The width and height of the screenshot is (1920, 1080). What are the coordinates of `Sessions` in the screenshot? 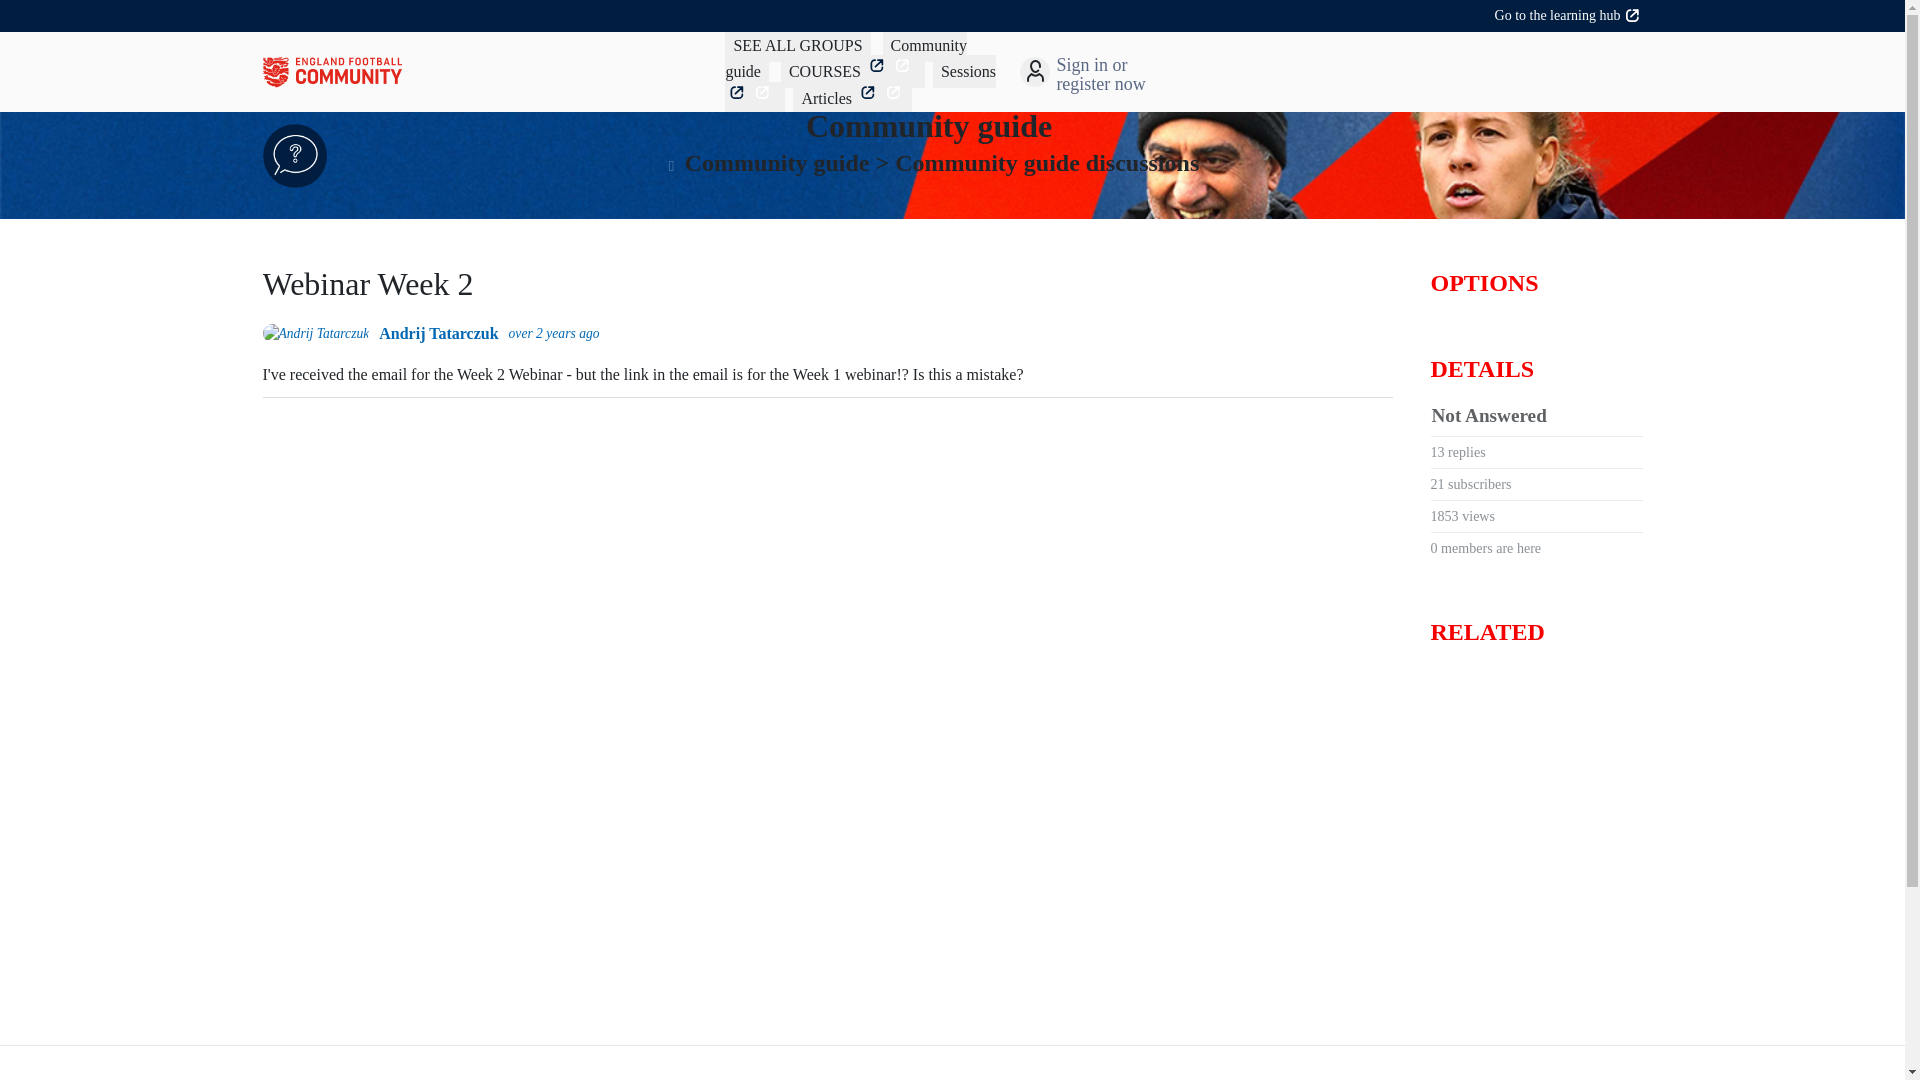 It's located at (860, 84).